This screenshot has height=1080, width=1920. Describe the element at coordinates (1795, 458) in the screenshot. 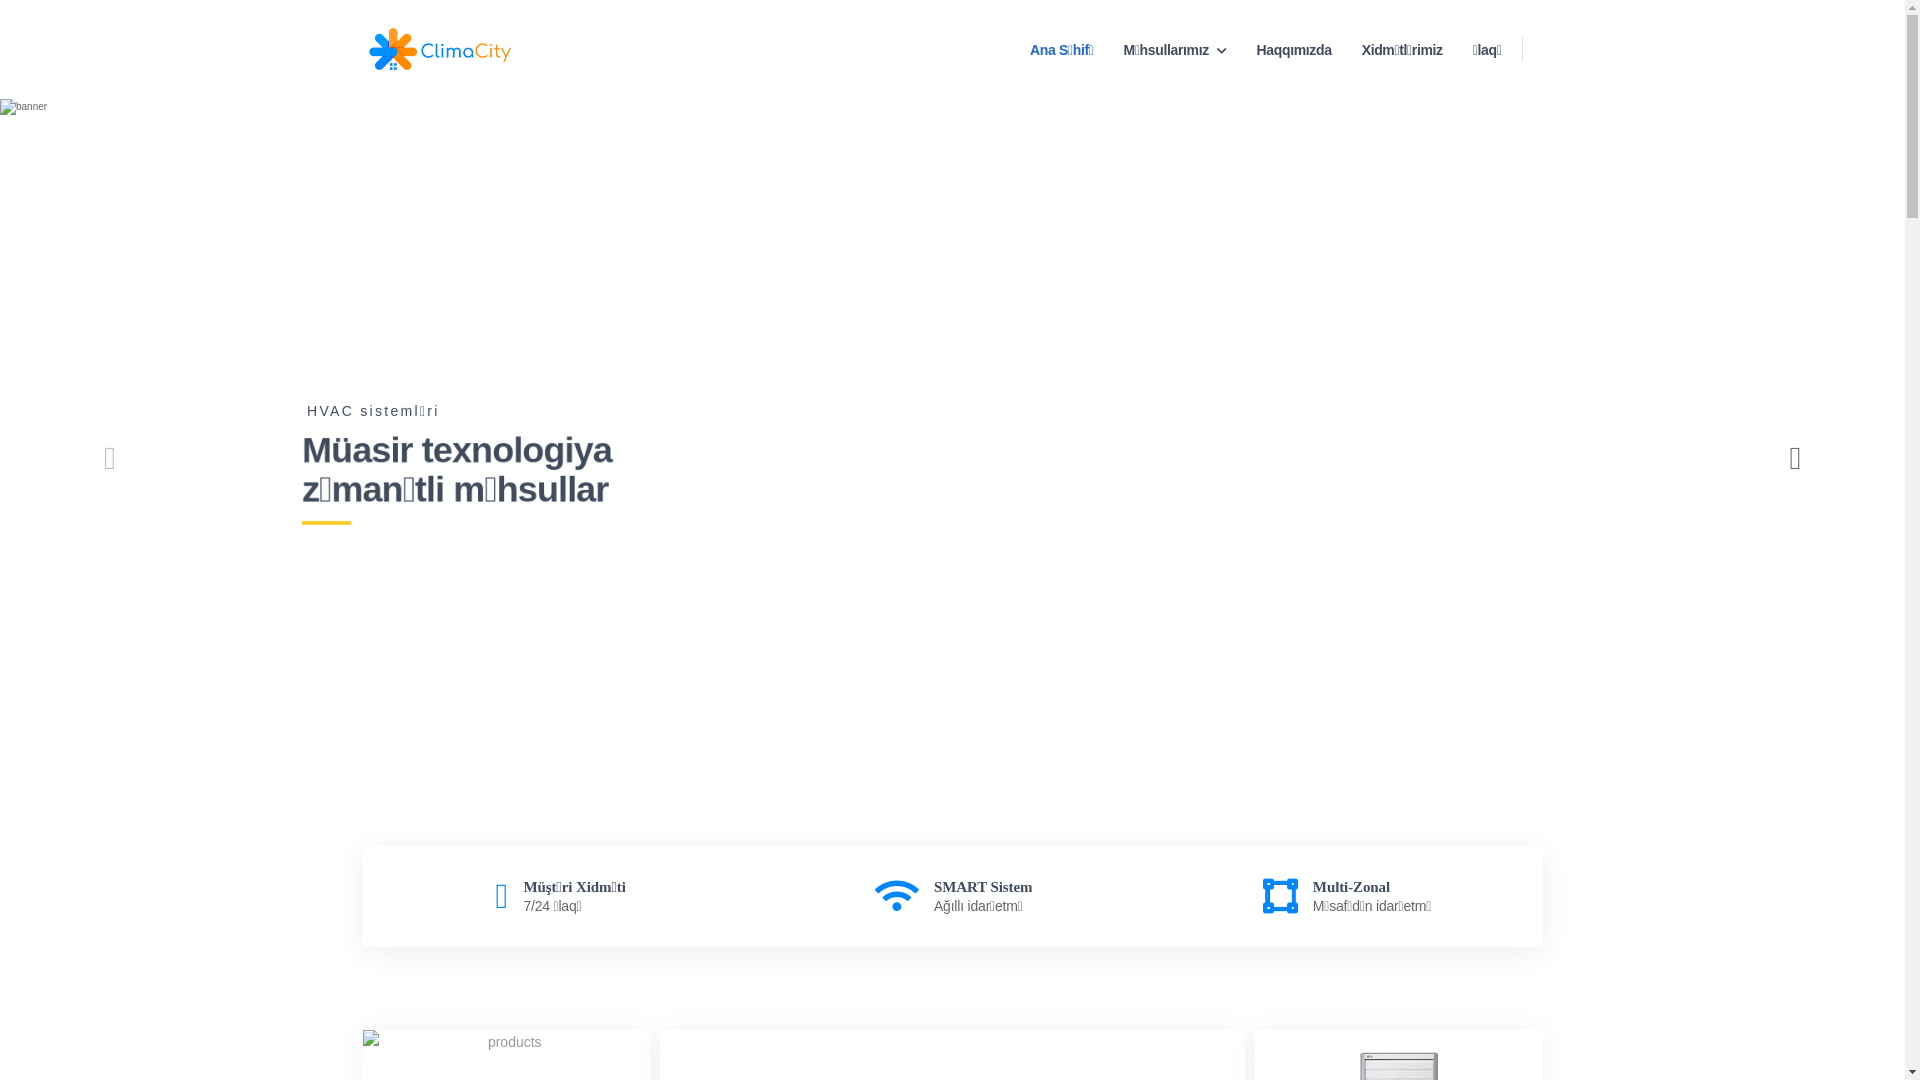

I see `presentation` at that location.